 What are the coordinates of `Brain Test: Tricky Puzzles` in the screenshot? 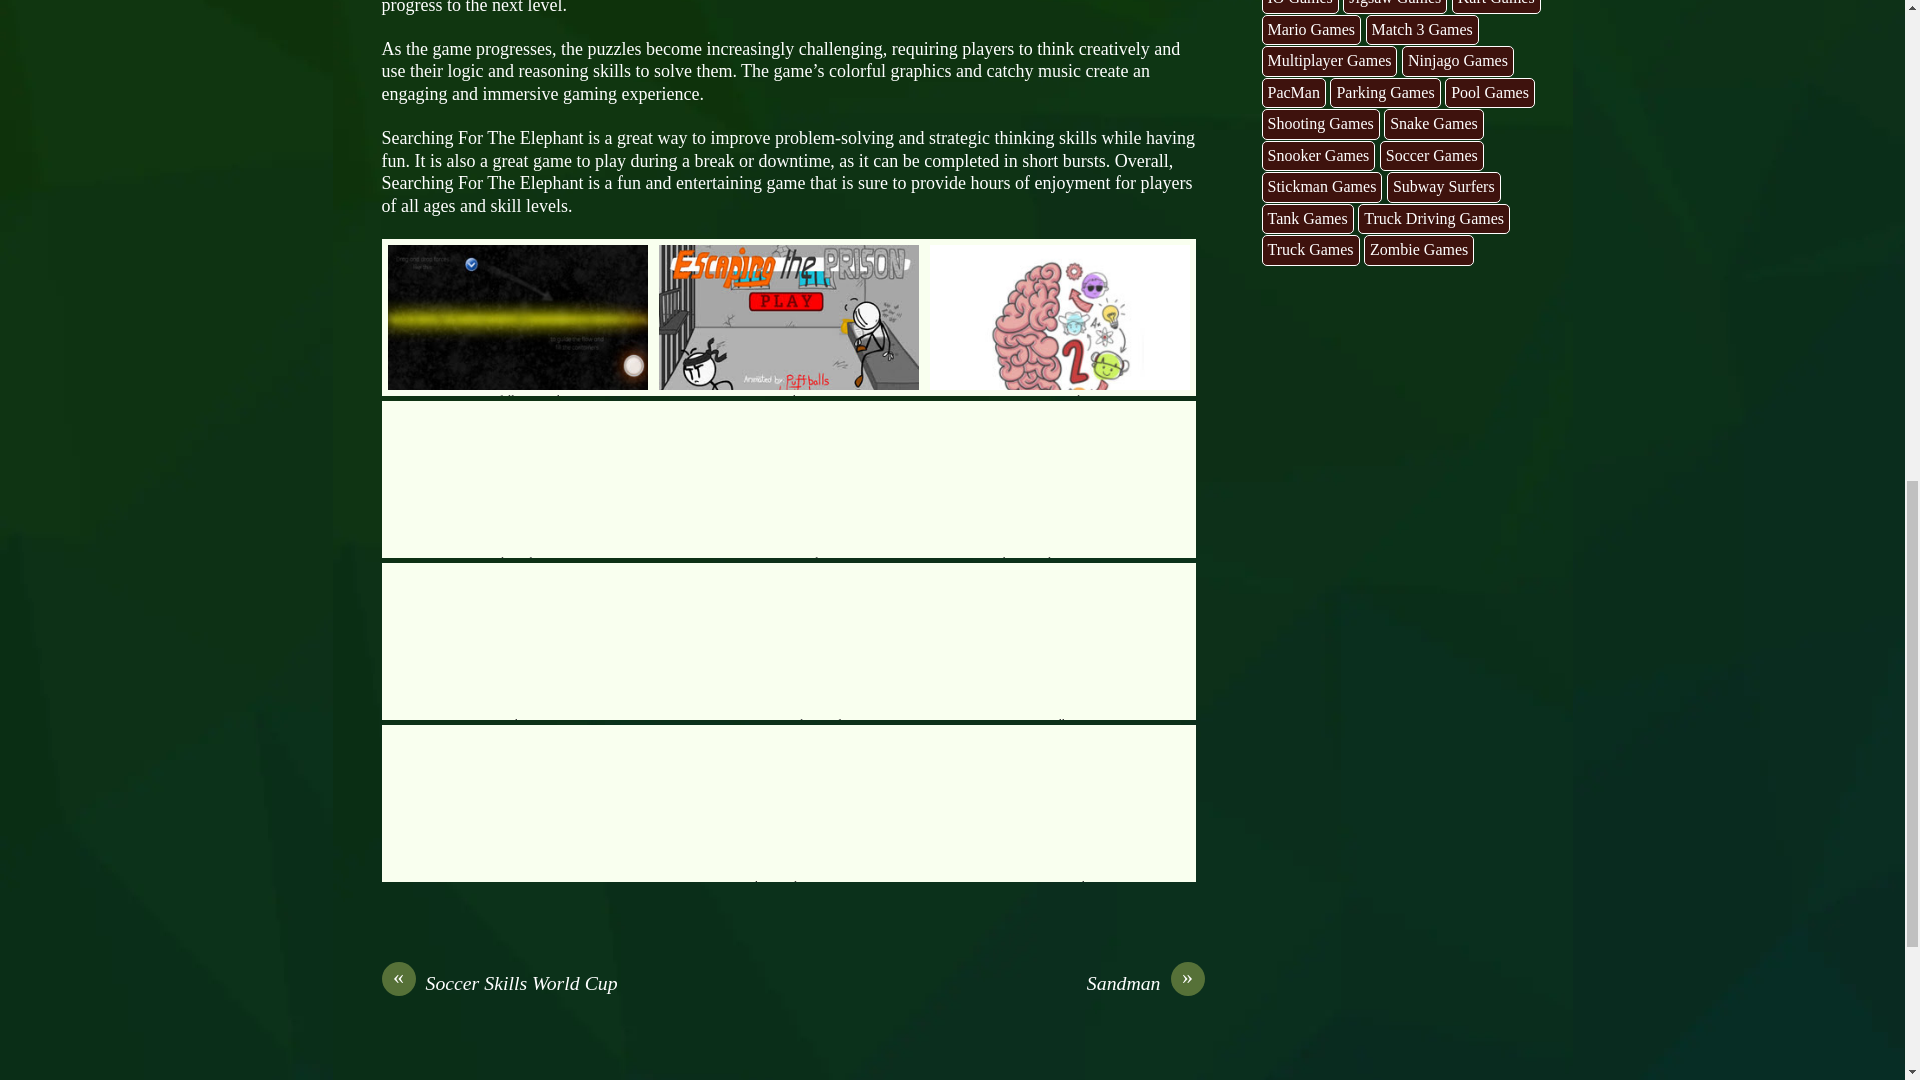 It's located at (788, 641).